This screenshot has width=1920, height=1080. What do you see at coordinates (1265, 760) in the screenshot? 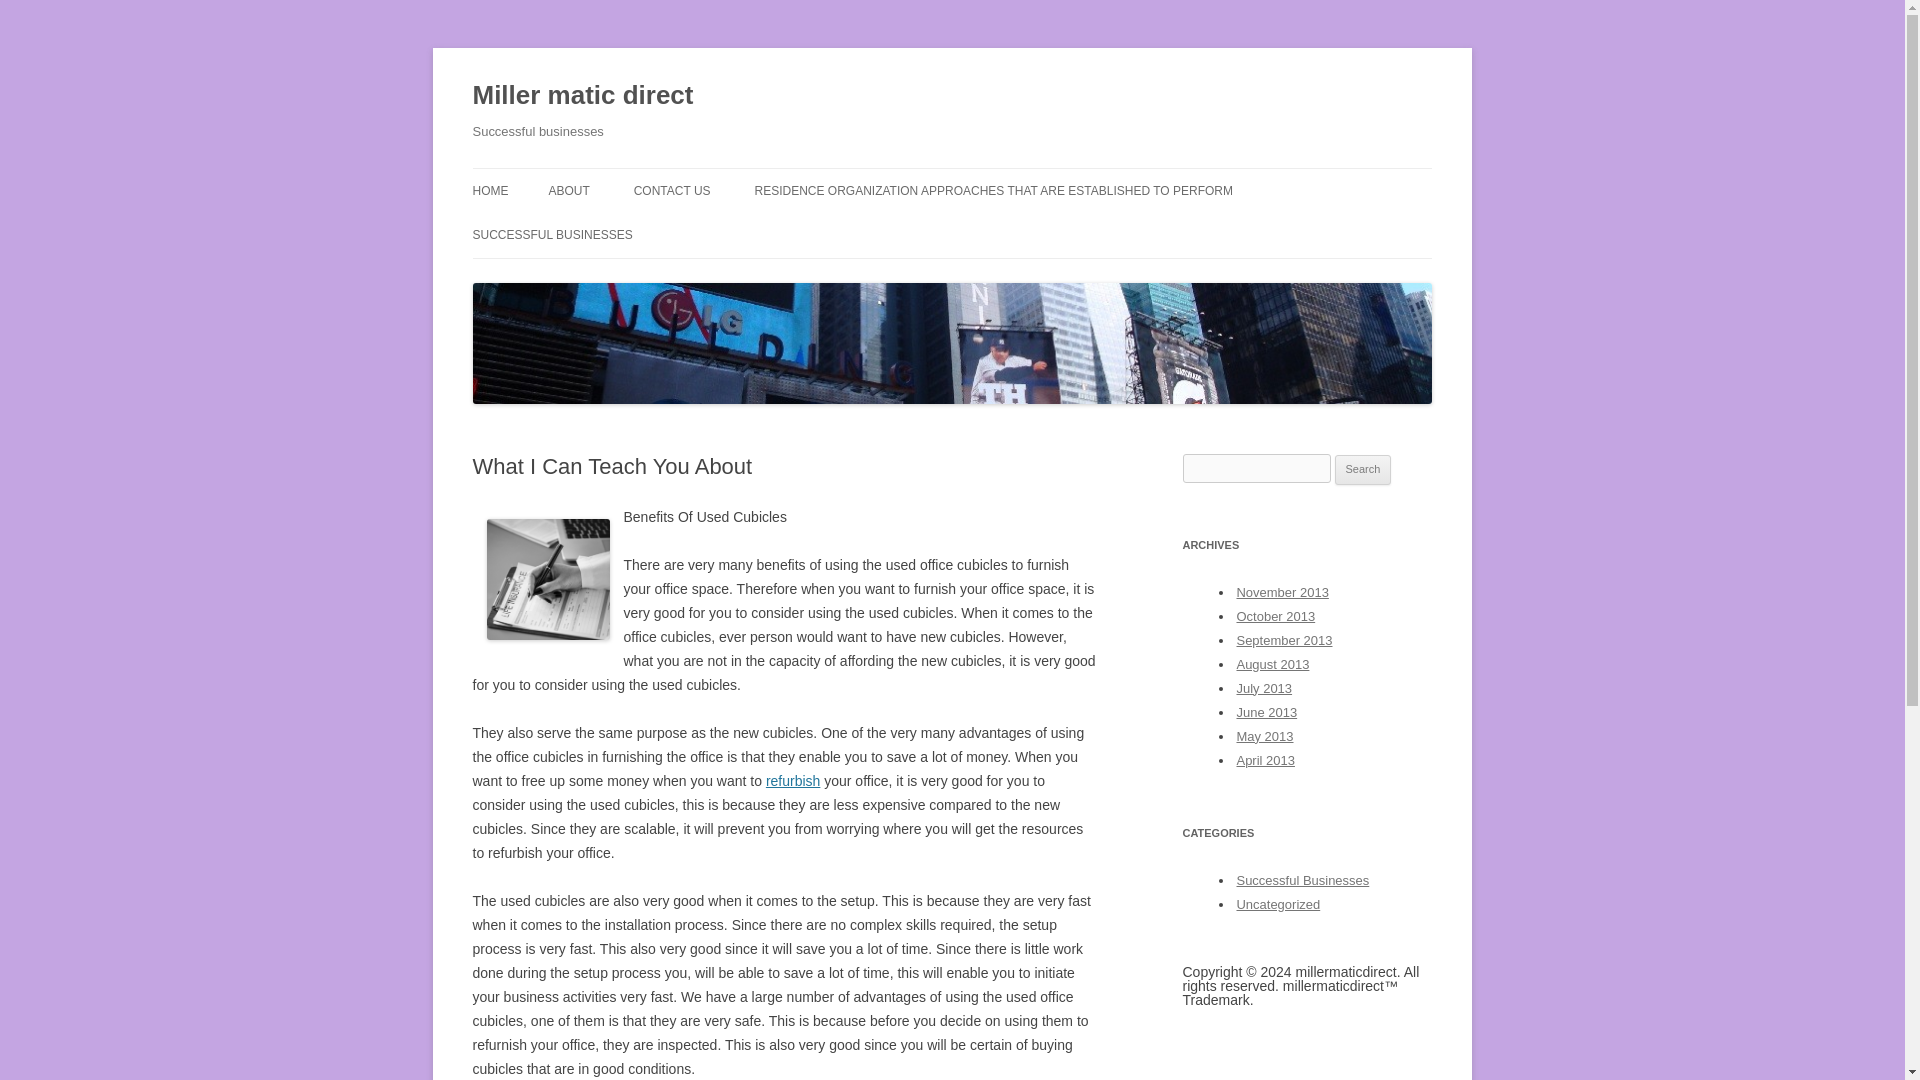
I see `April 2013` at bounding box center [1265, 760].